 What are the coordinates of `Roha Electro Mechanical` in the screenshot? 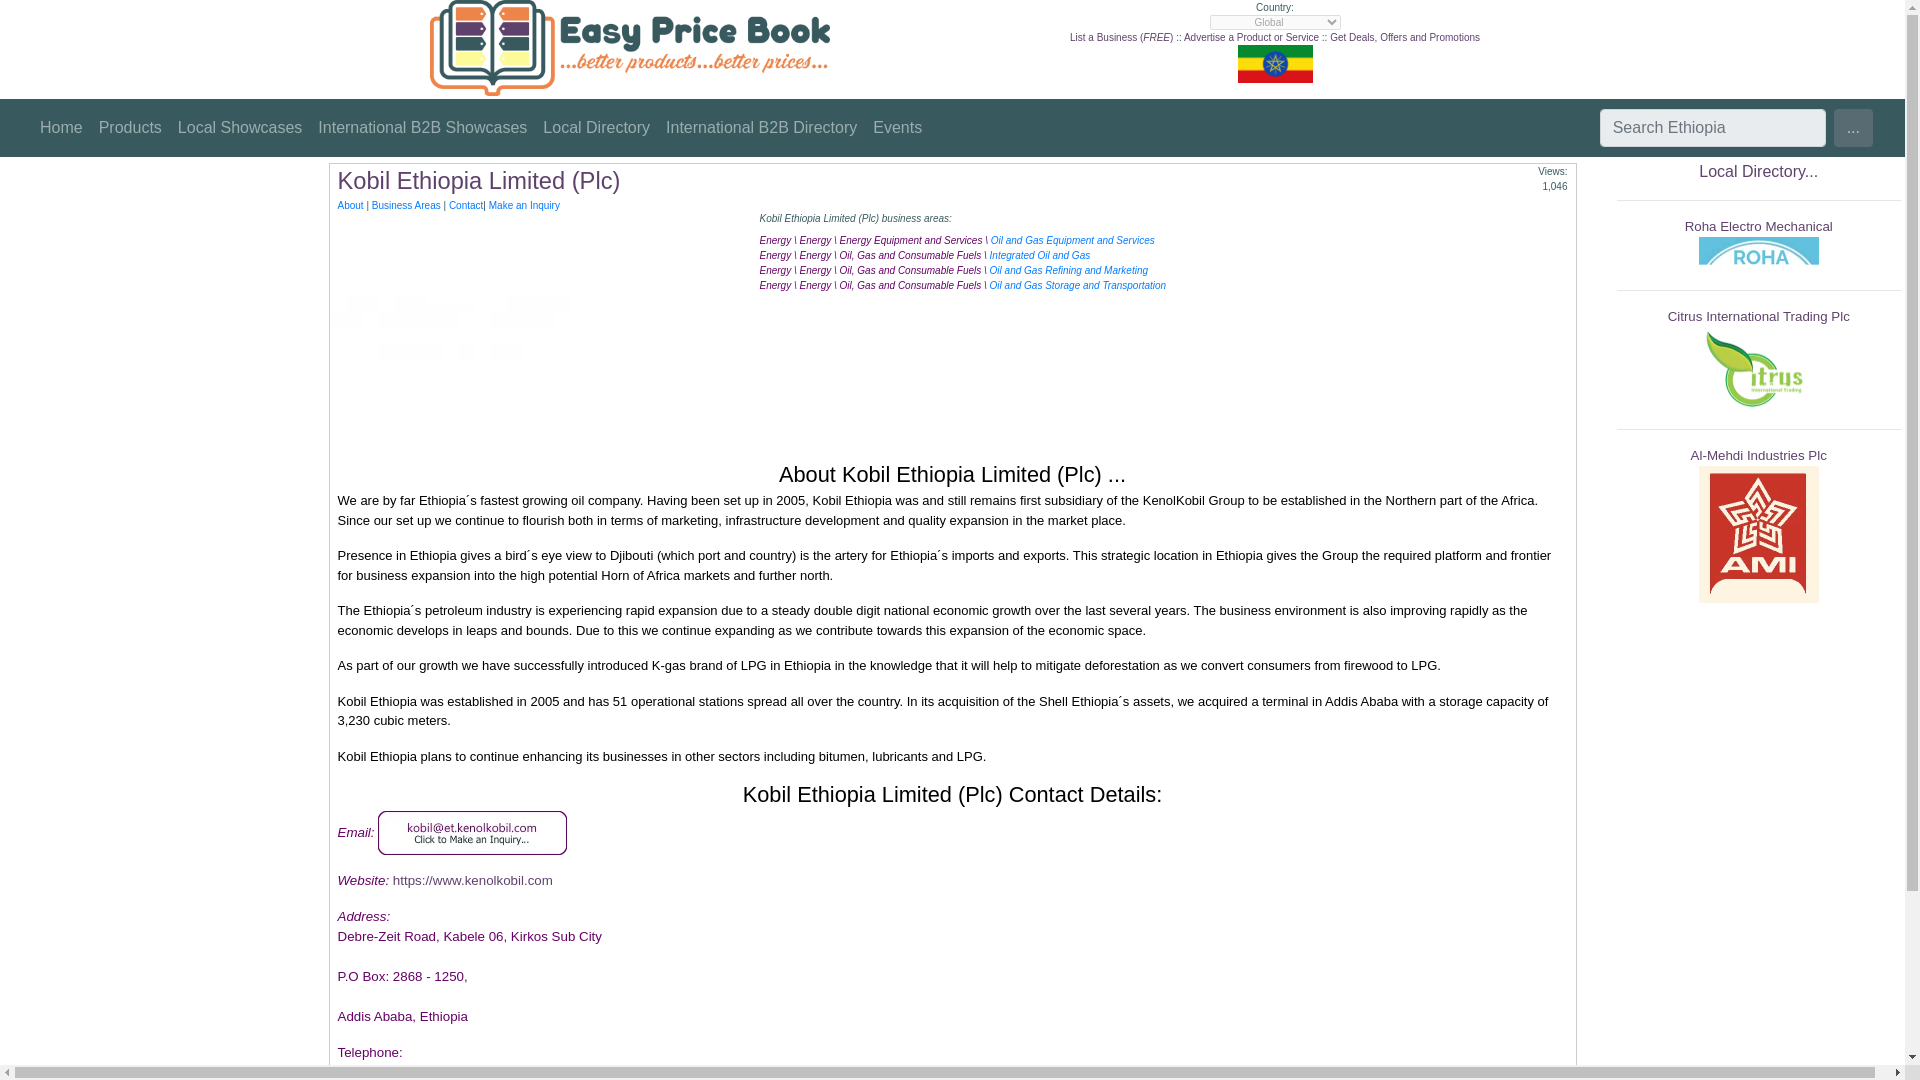 It's located at (1759, 226).